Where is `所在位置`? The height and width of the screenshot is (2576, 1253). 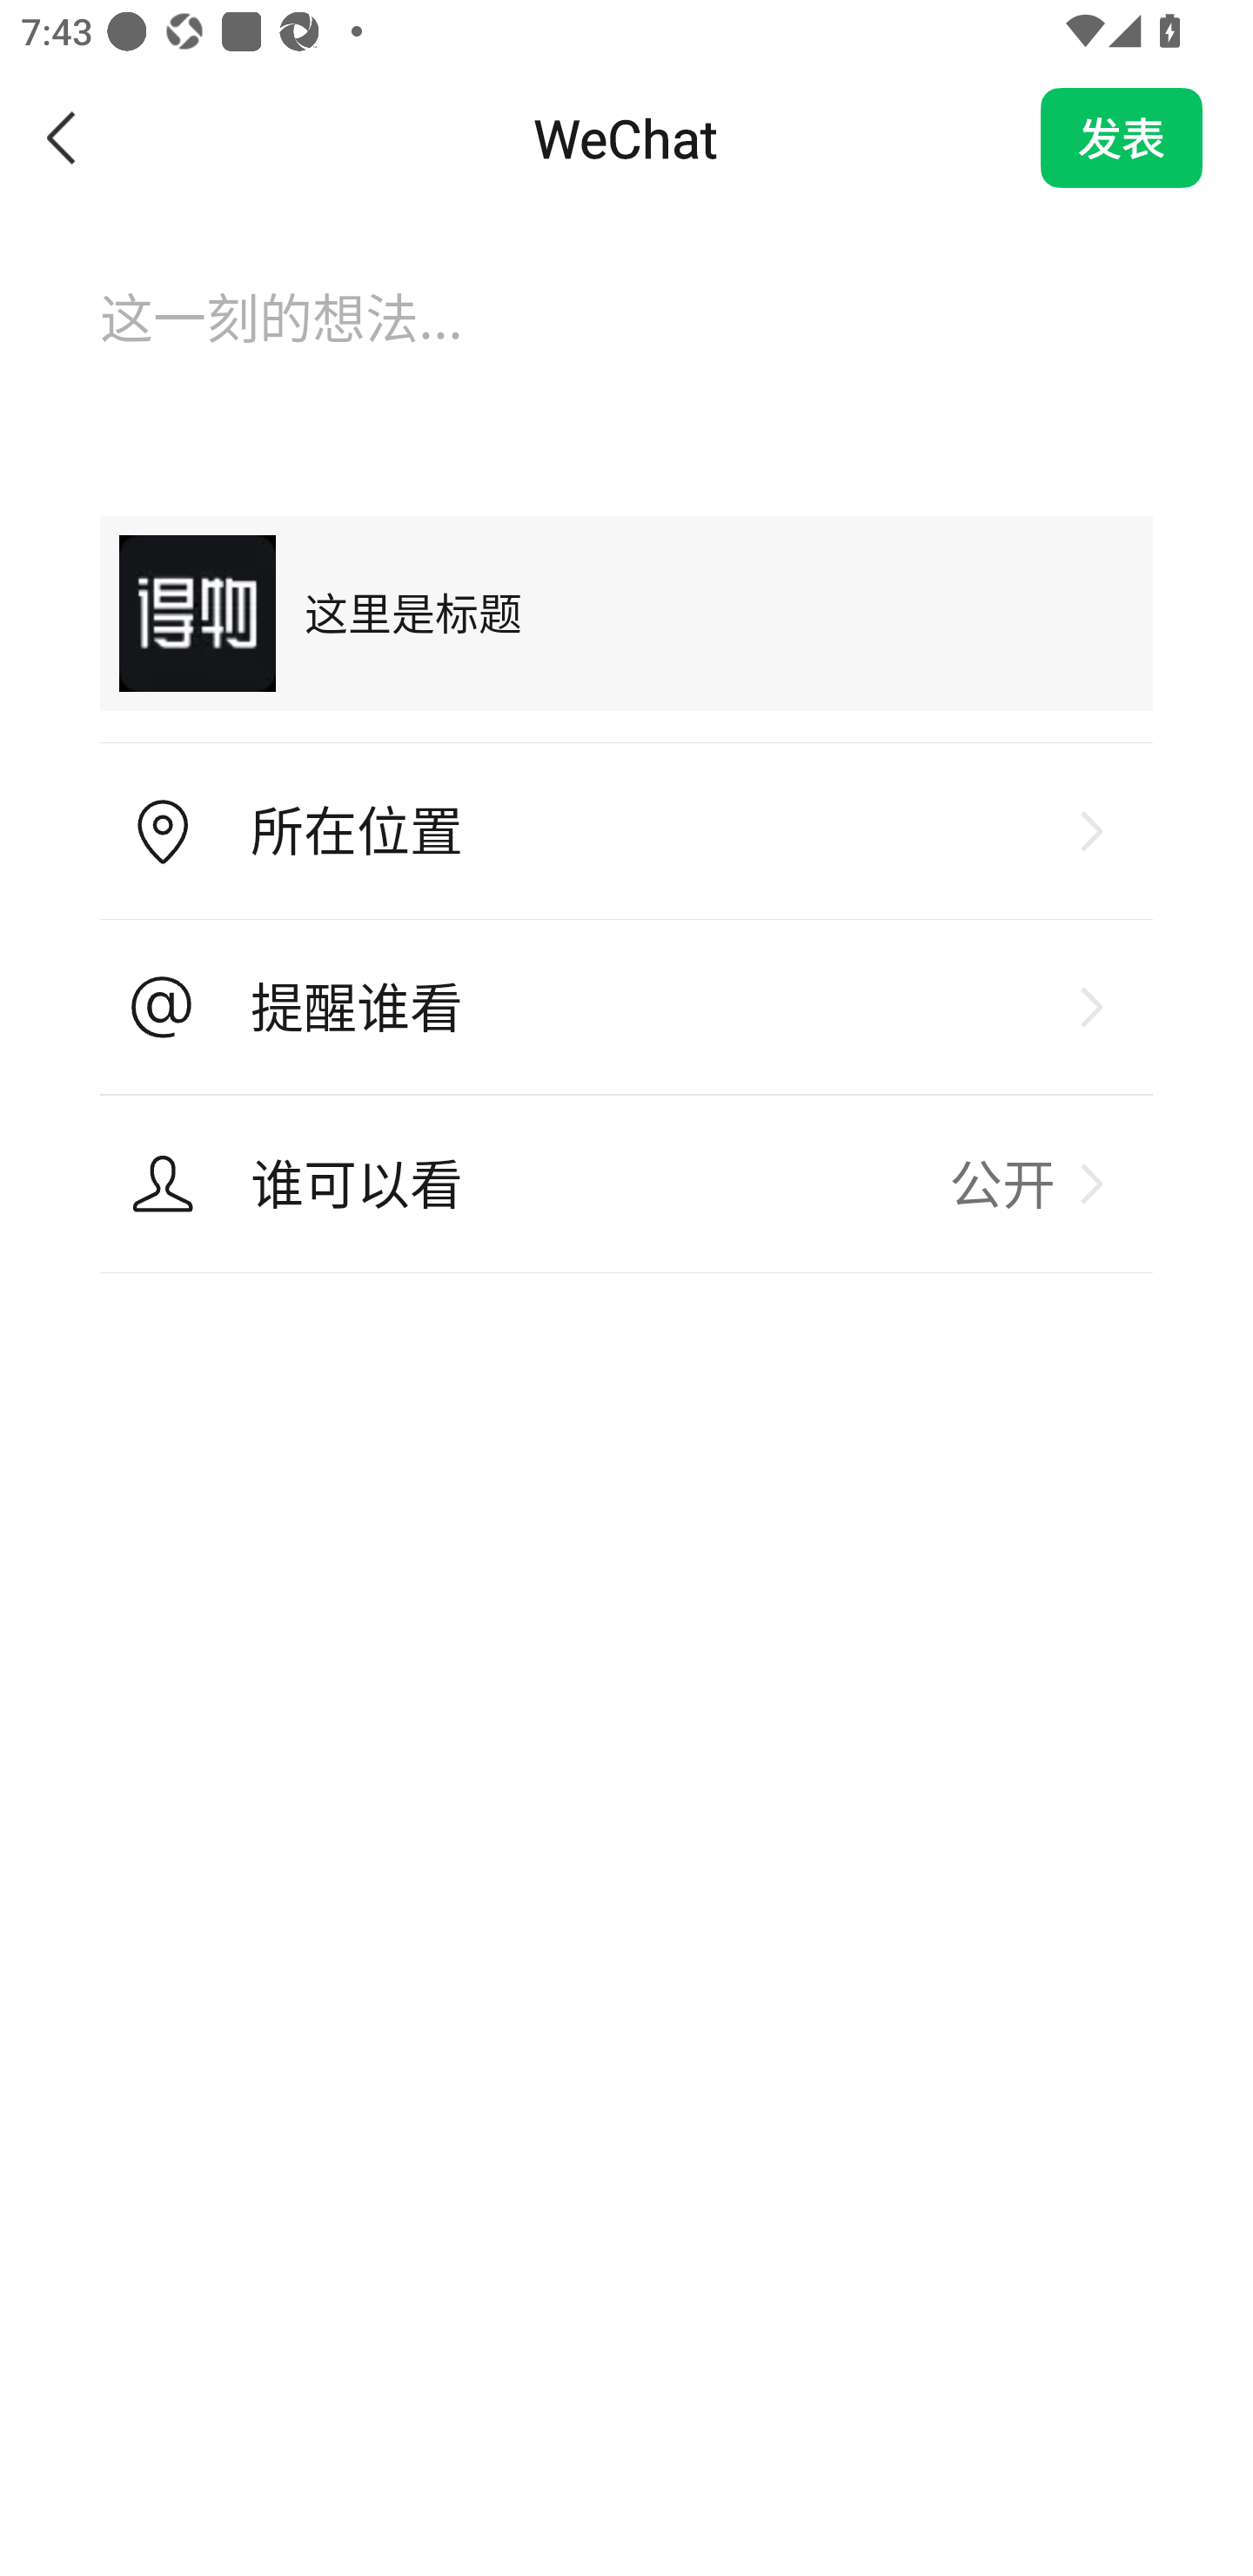
所在位置 is located at coordinates (626, 832).